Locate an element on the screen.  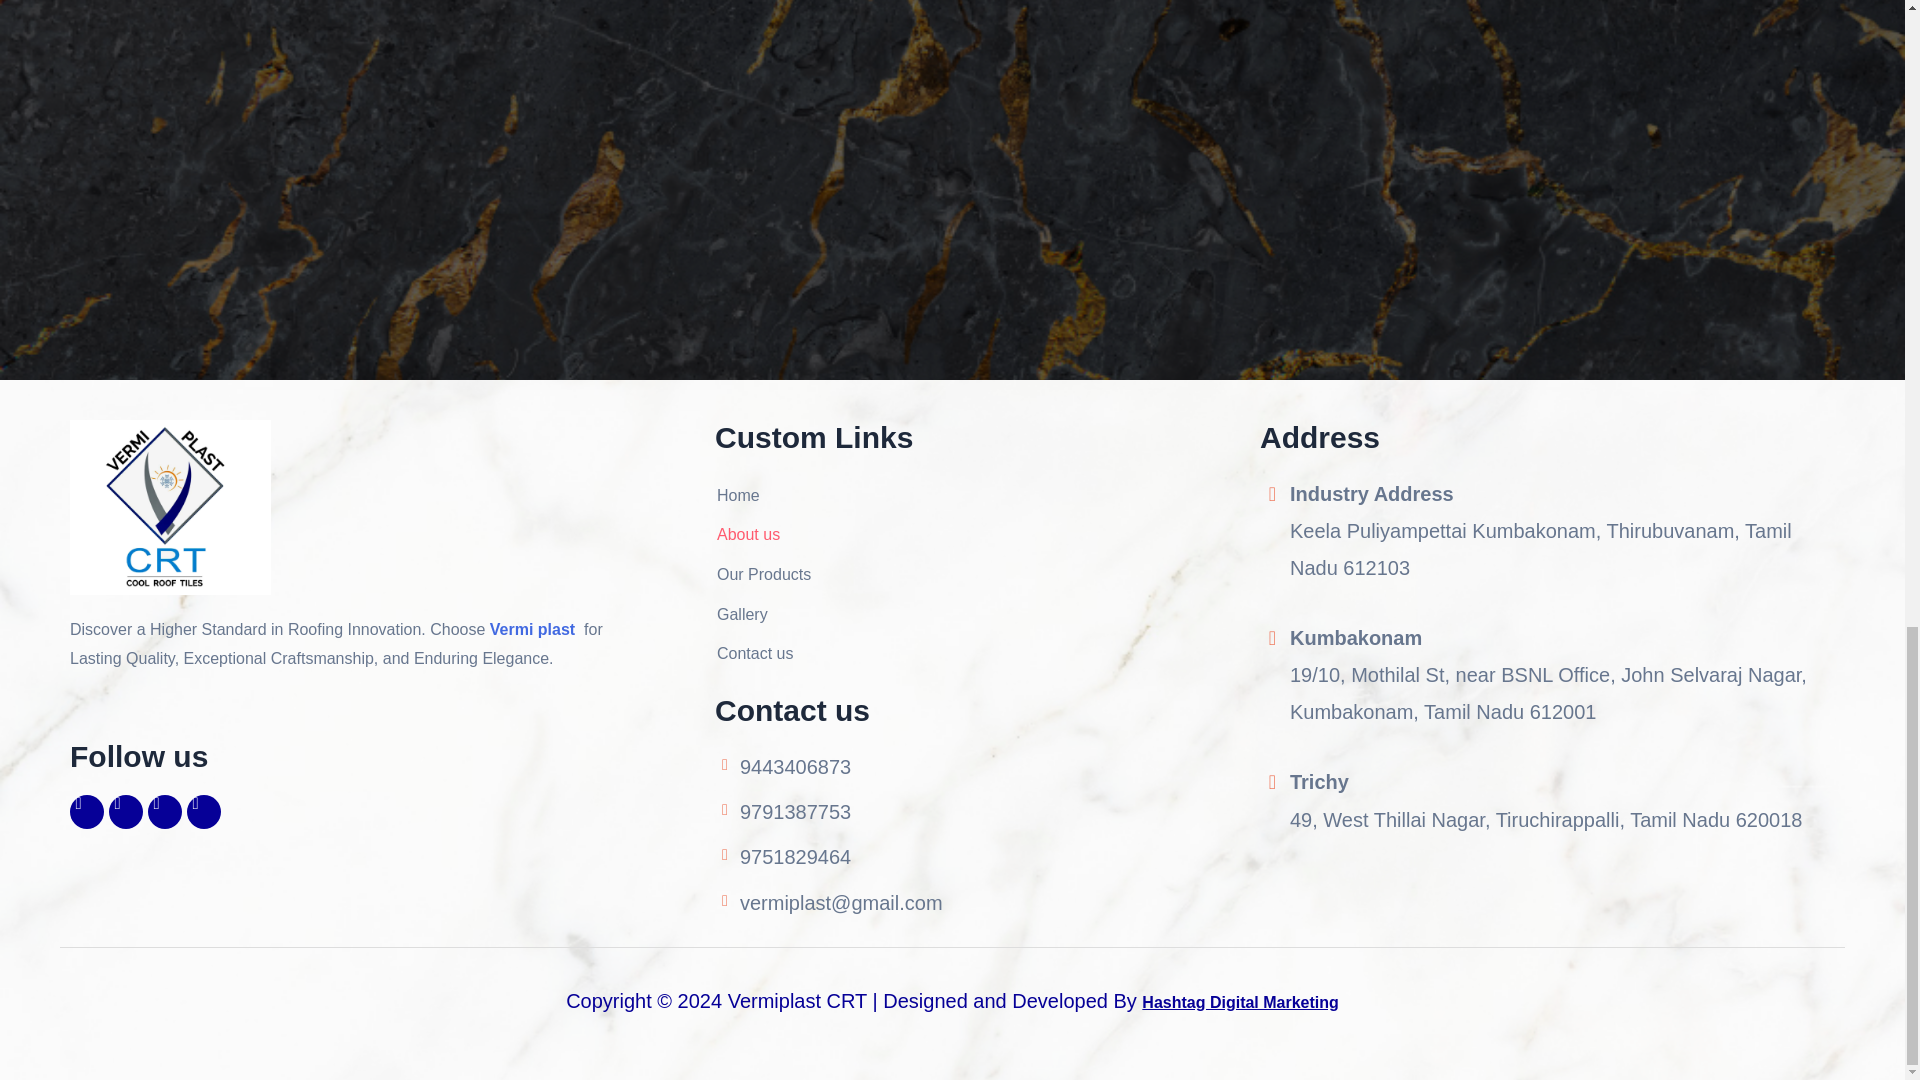
Home is located at coordinates (762, 495).